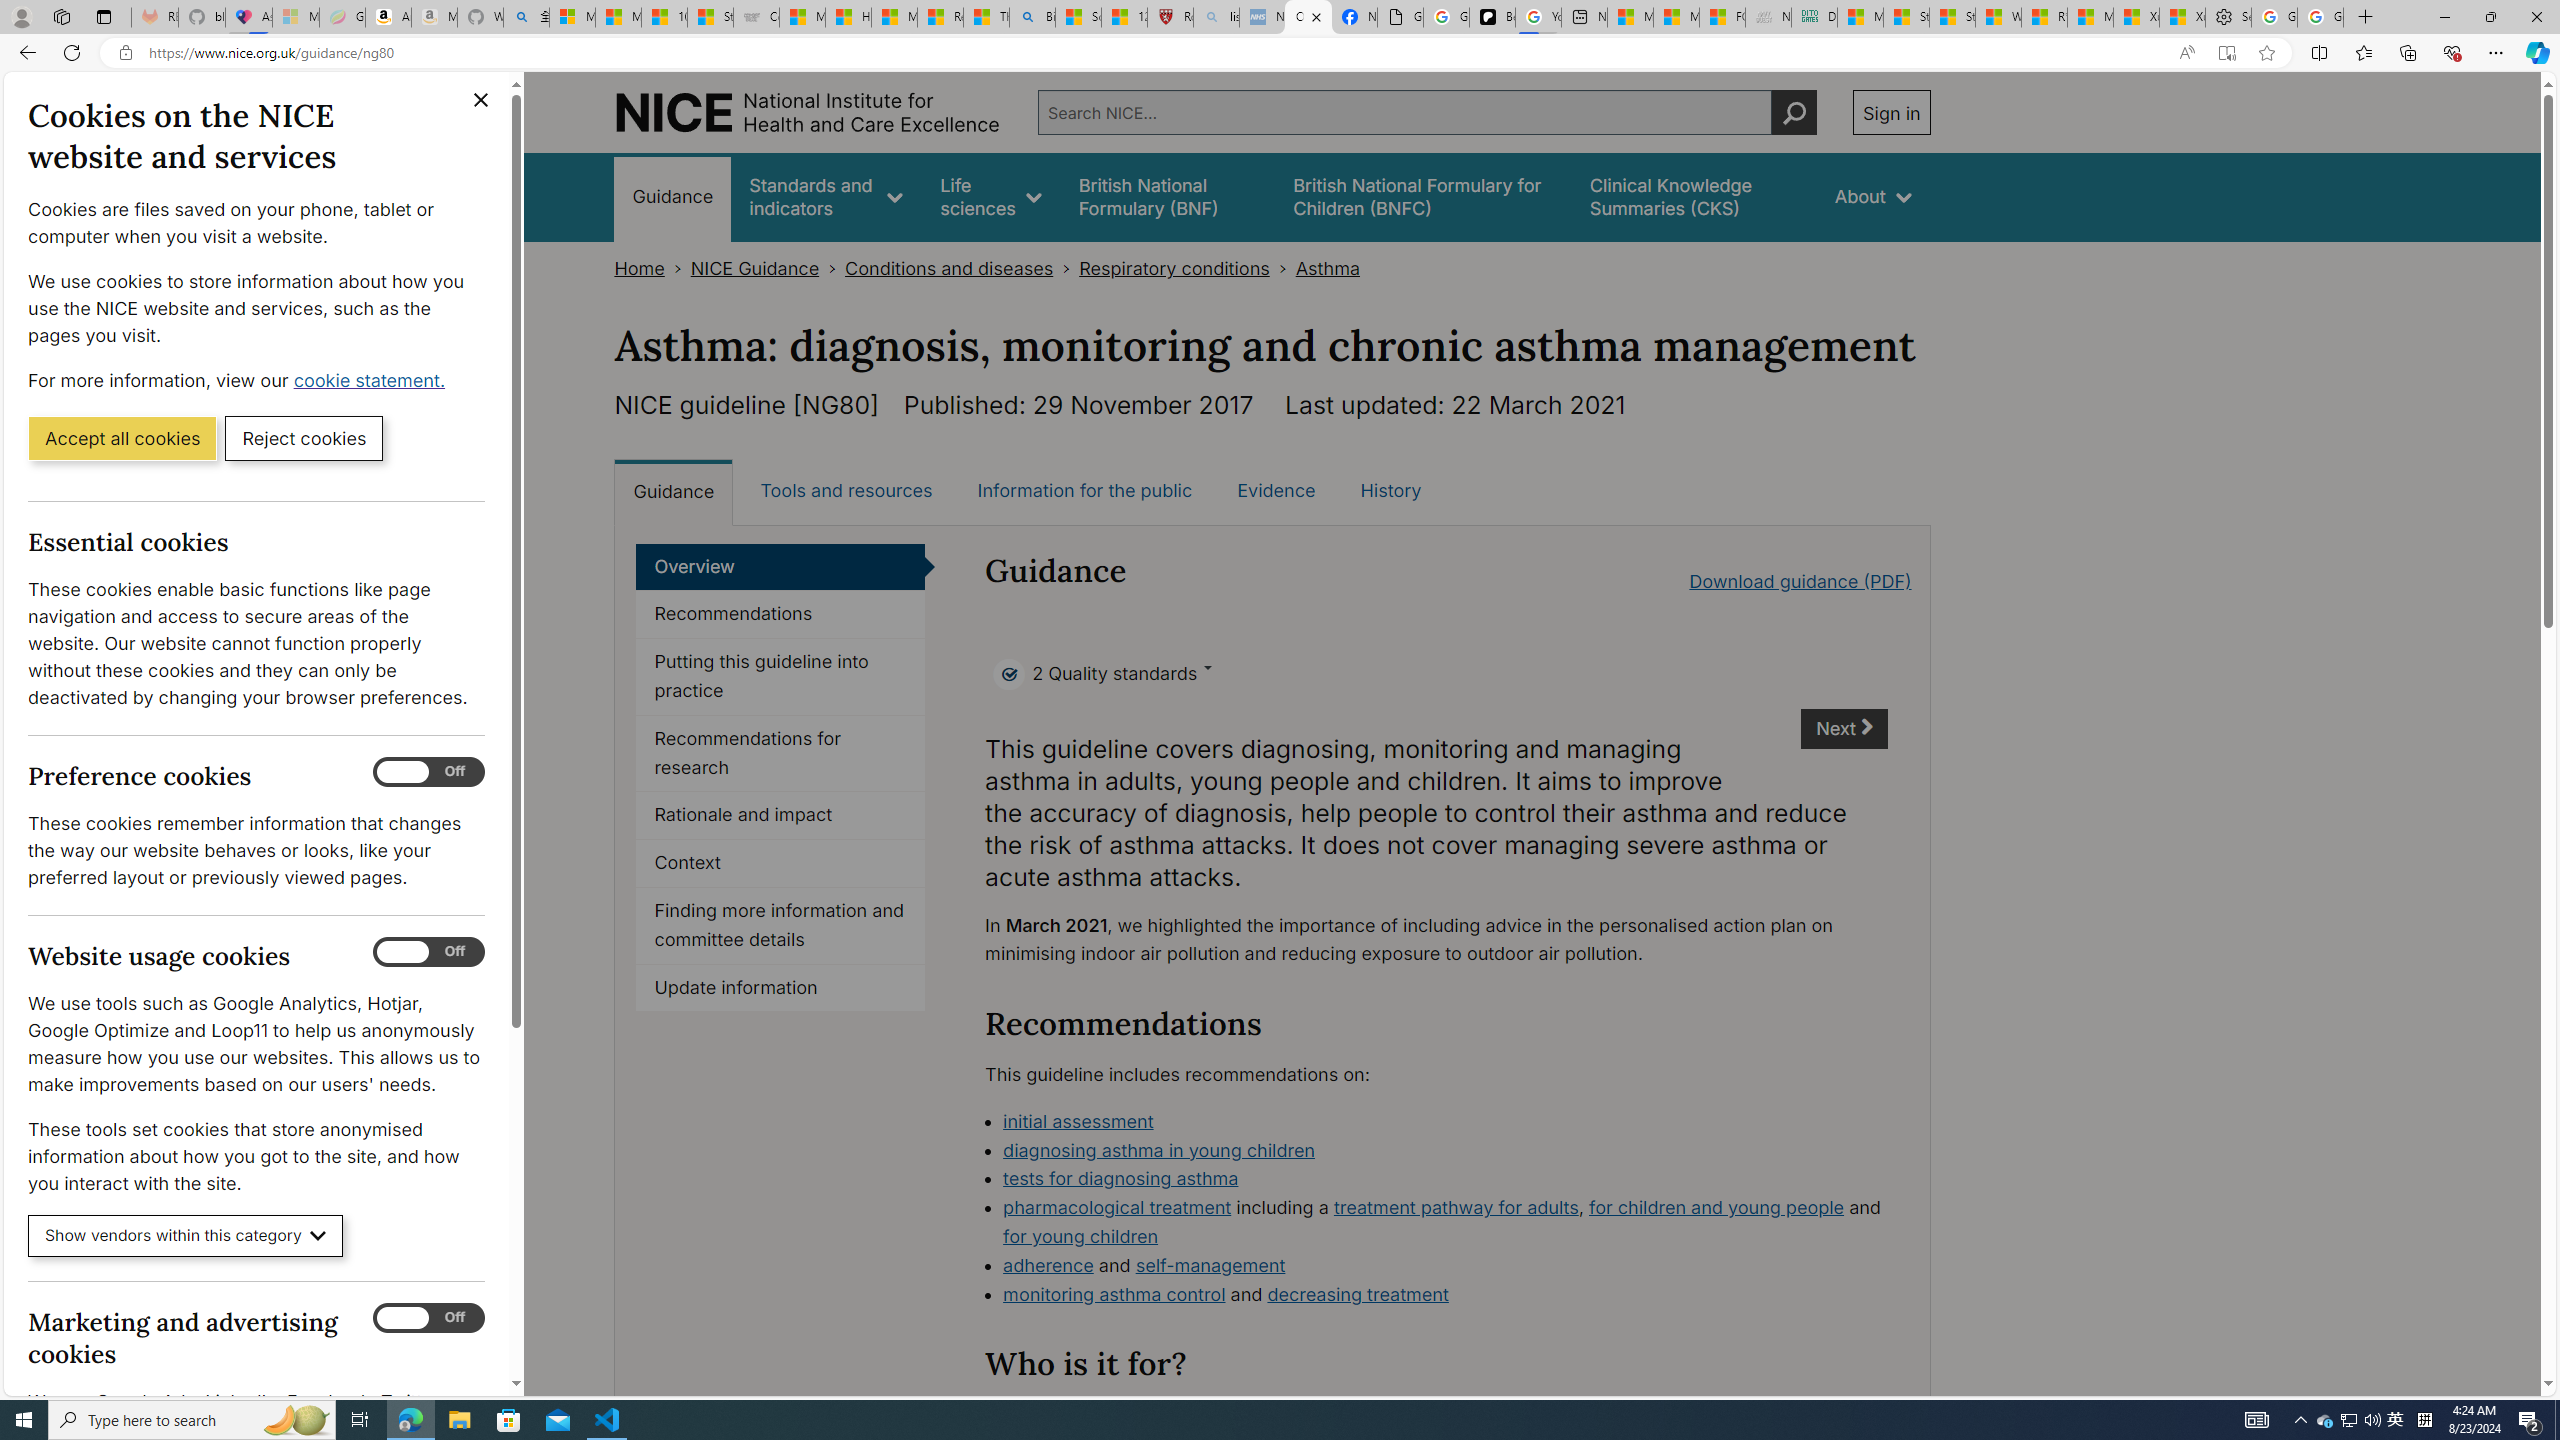  What do you see at coordinates (1717, 1208) in the screenshot?
I see `for children and young people` at bounding box center [1717, 1208].